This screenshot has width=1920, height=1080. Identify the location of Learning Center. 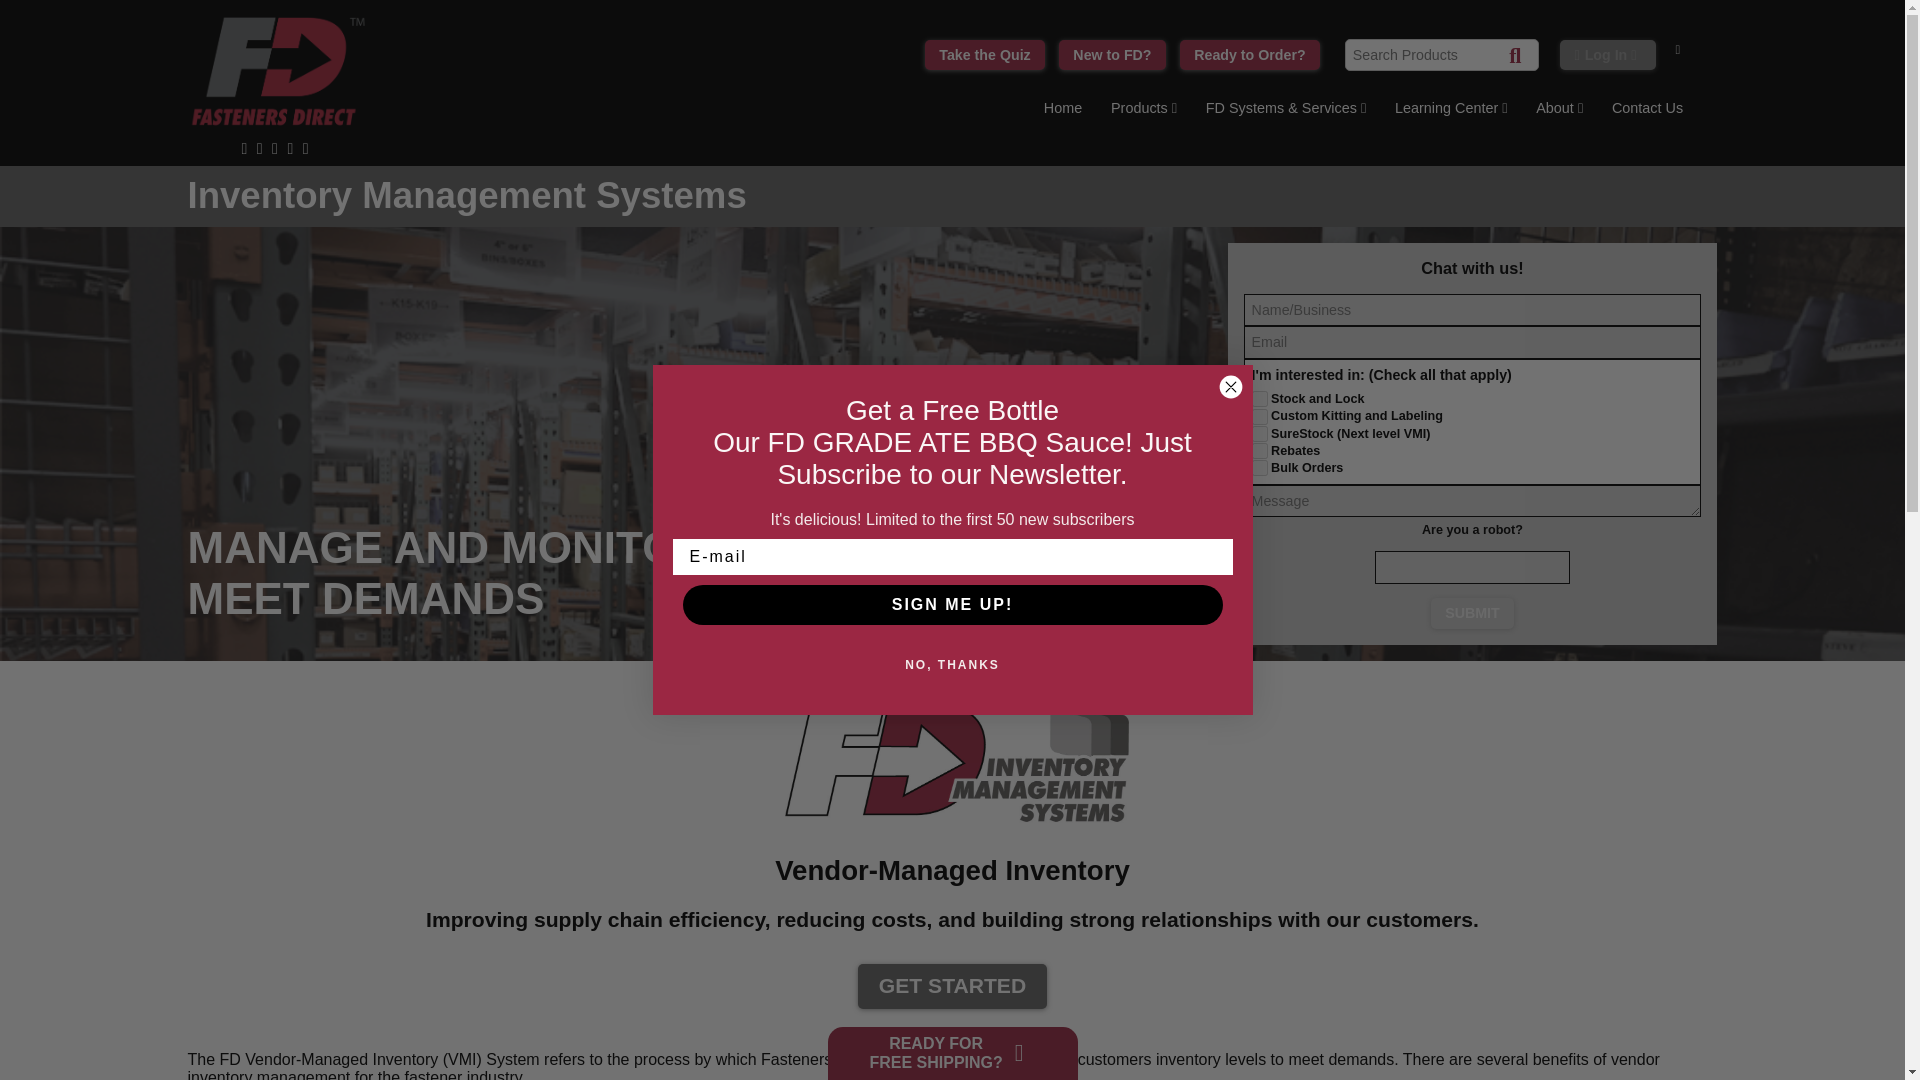
(1451, 112).